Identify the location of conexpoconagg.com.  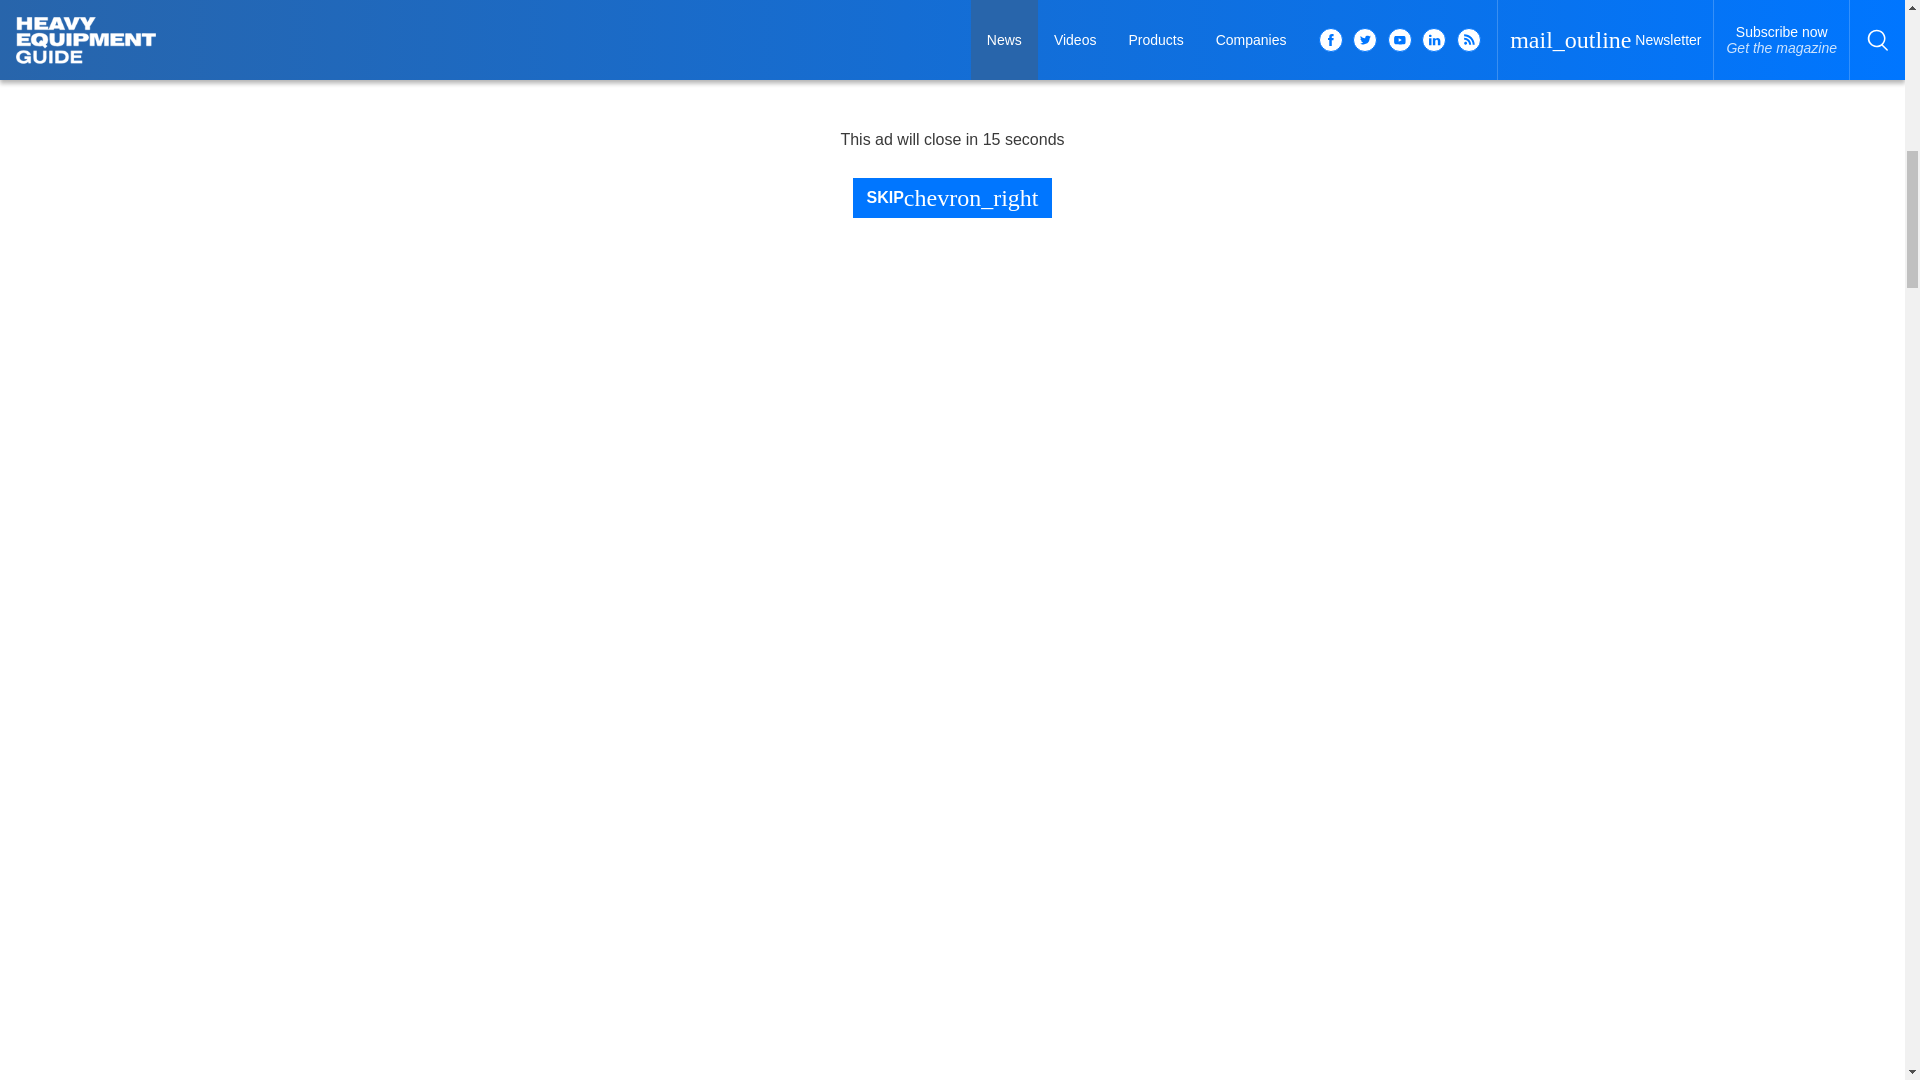
(1398, 540).